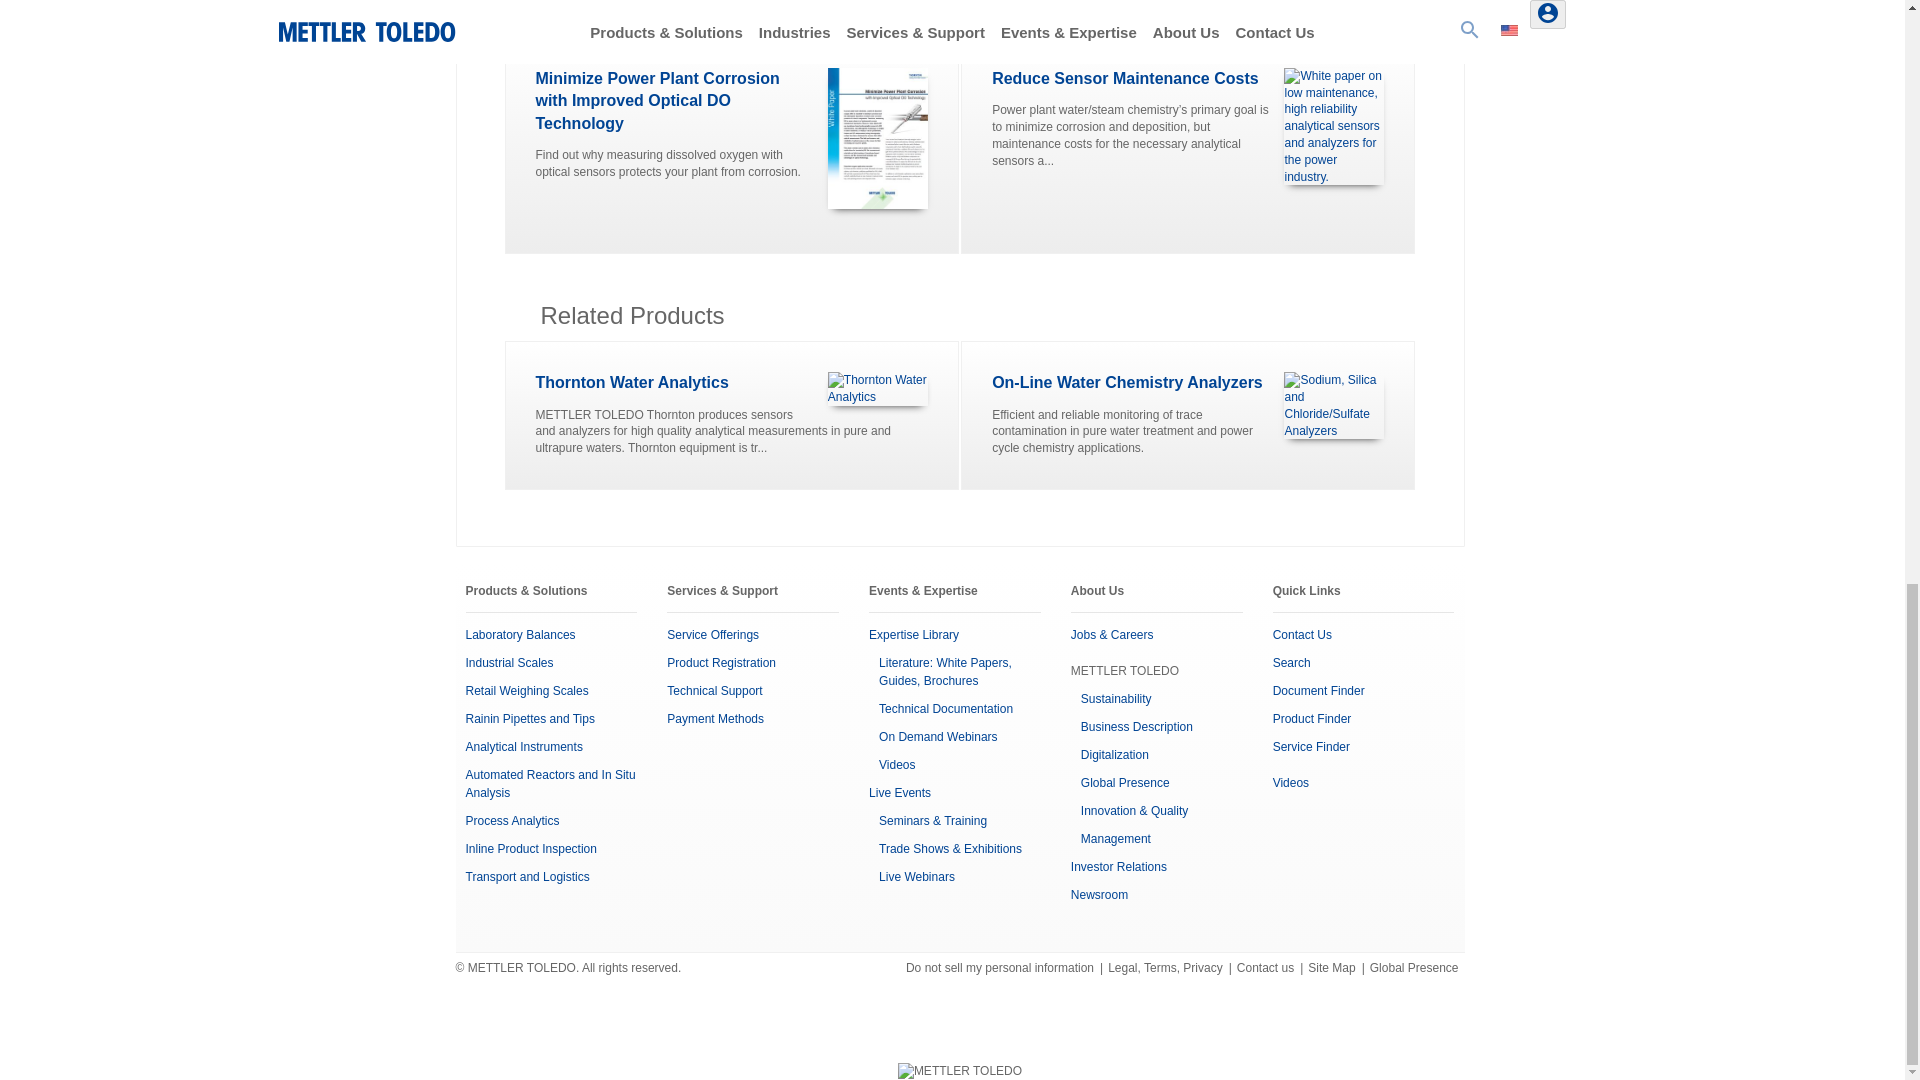 The height and width of the screenshot is (1080, 1920). What do you see at coordinates (550, 784) in the screenshot?
I see `Automated Reactors and In Situ Analysis` at bounding box center [550, 784].